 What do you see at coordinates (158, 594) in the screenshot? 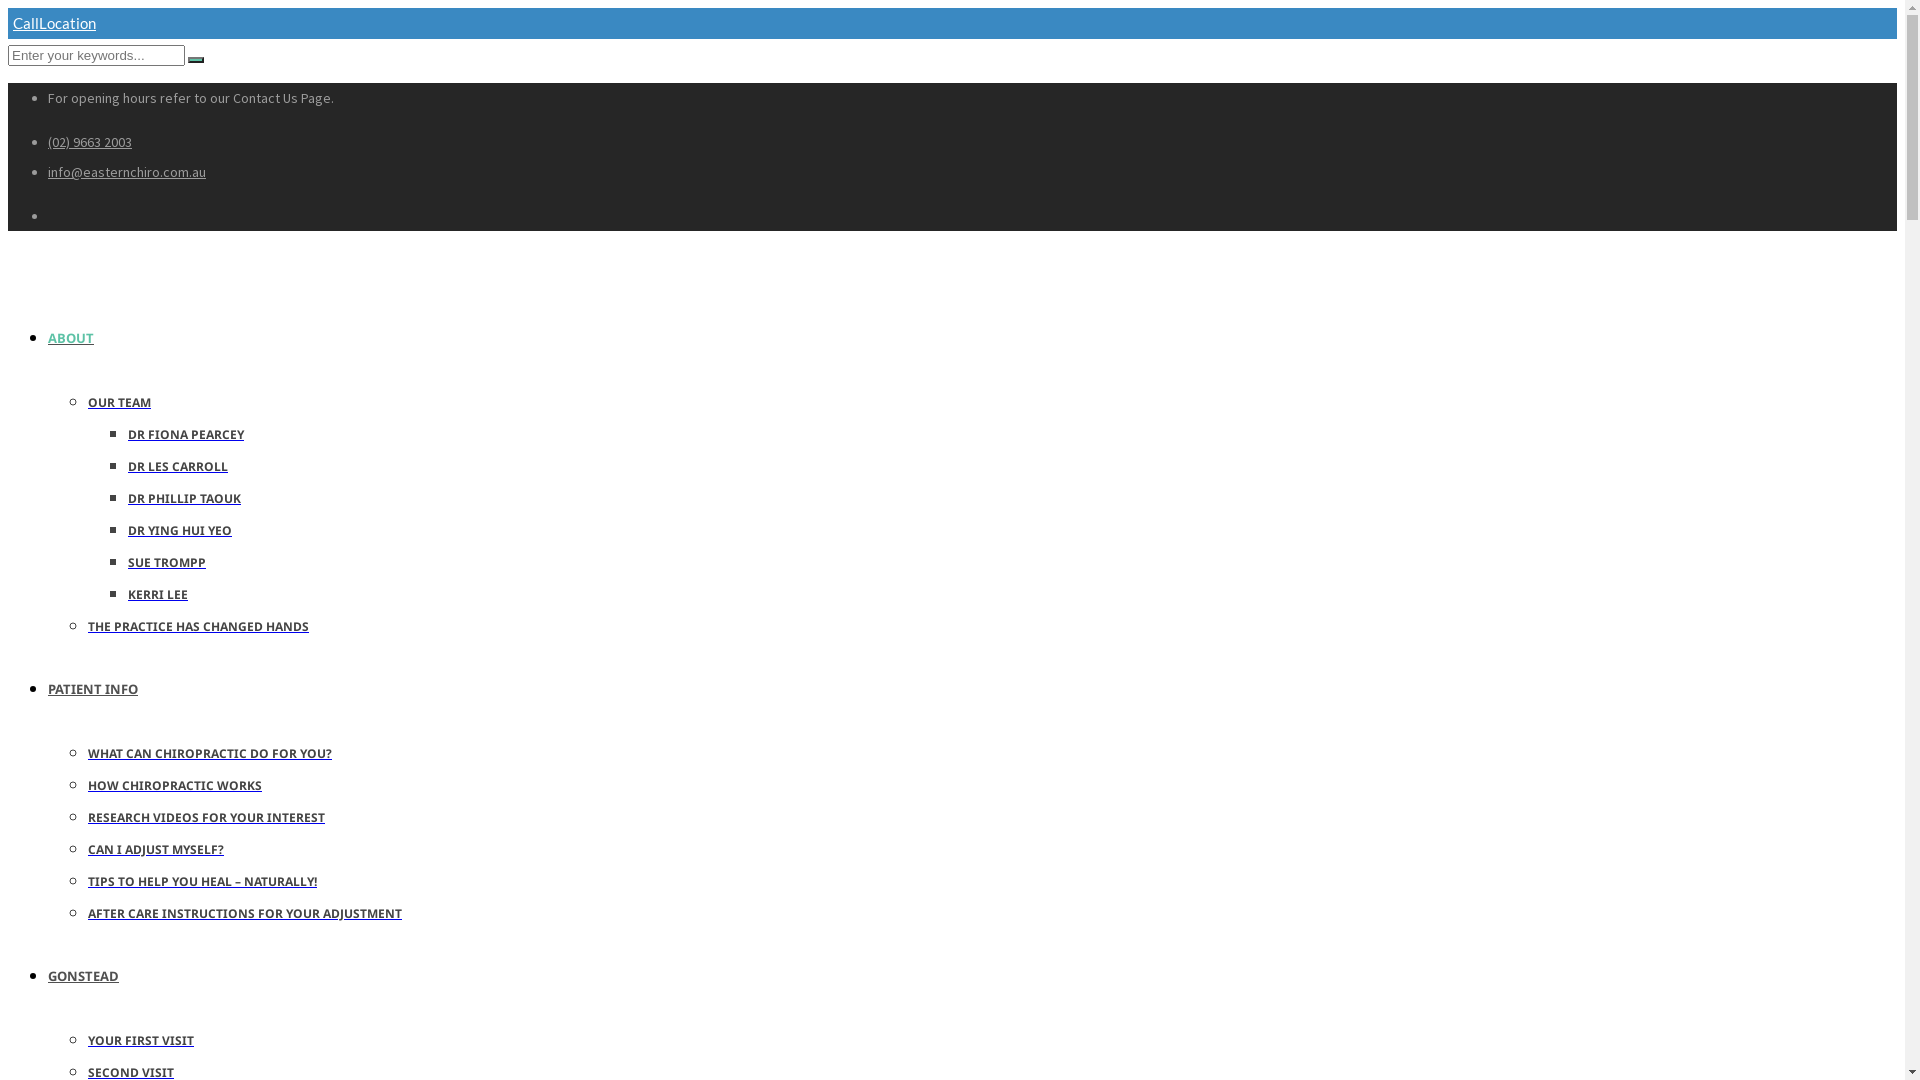
I see `KERRI LEE` at bounding box center [158, 594].